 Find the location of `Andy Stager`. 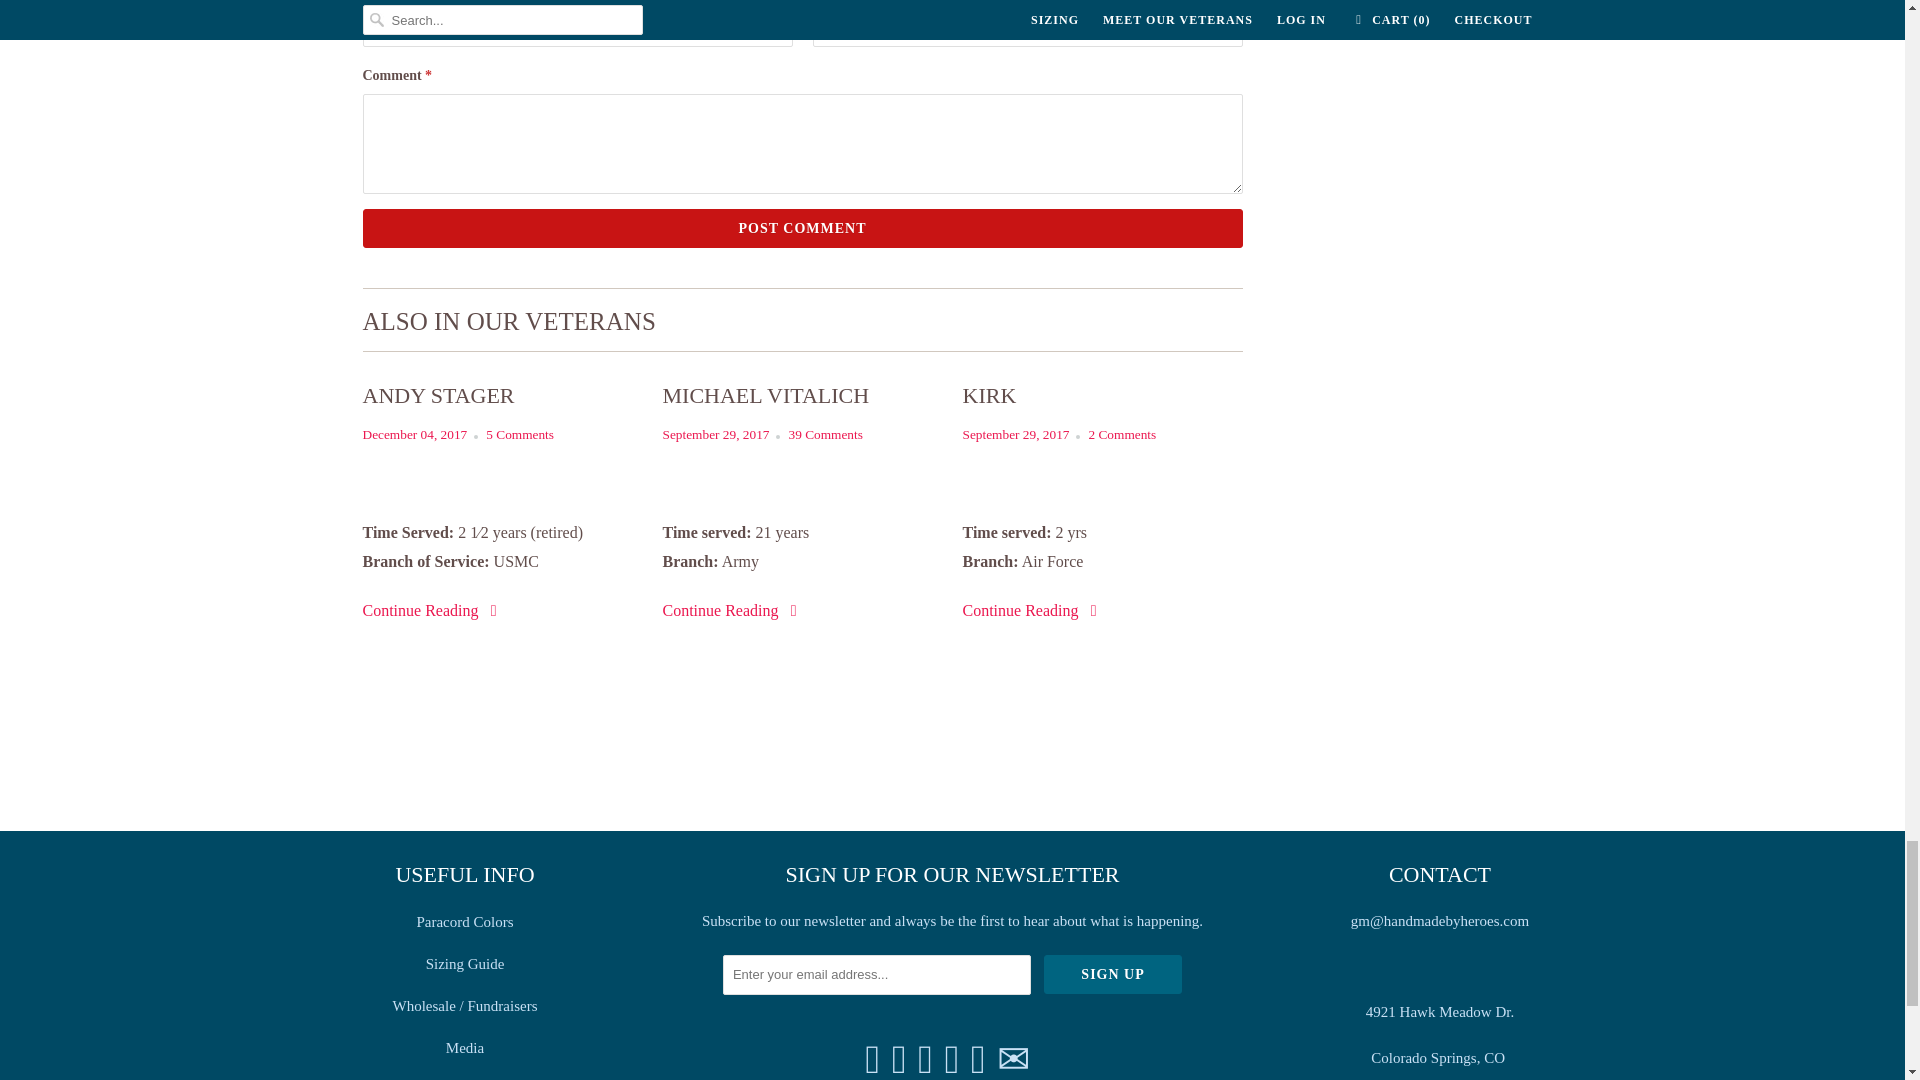

Andy Stager is located at coordinates (502, 396).